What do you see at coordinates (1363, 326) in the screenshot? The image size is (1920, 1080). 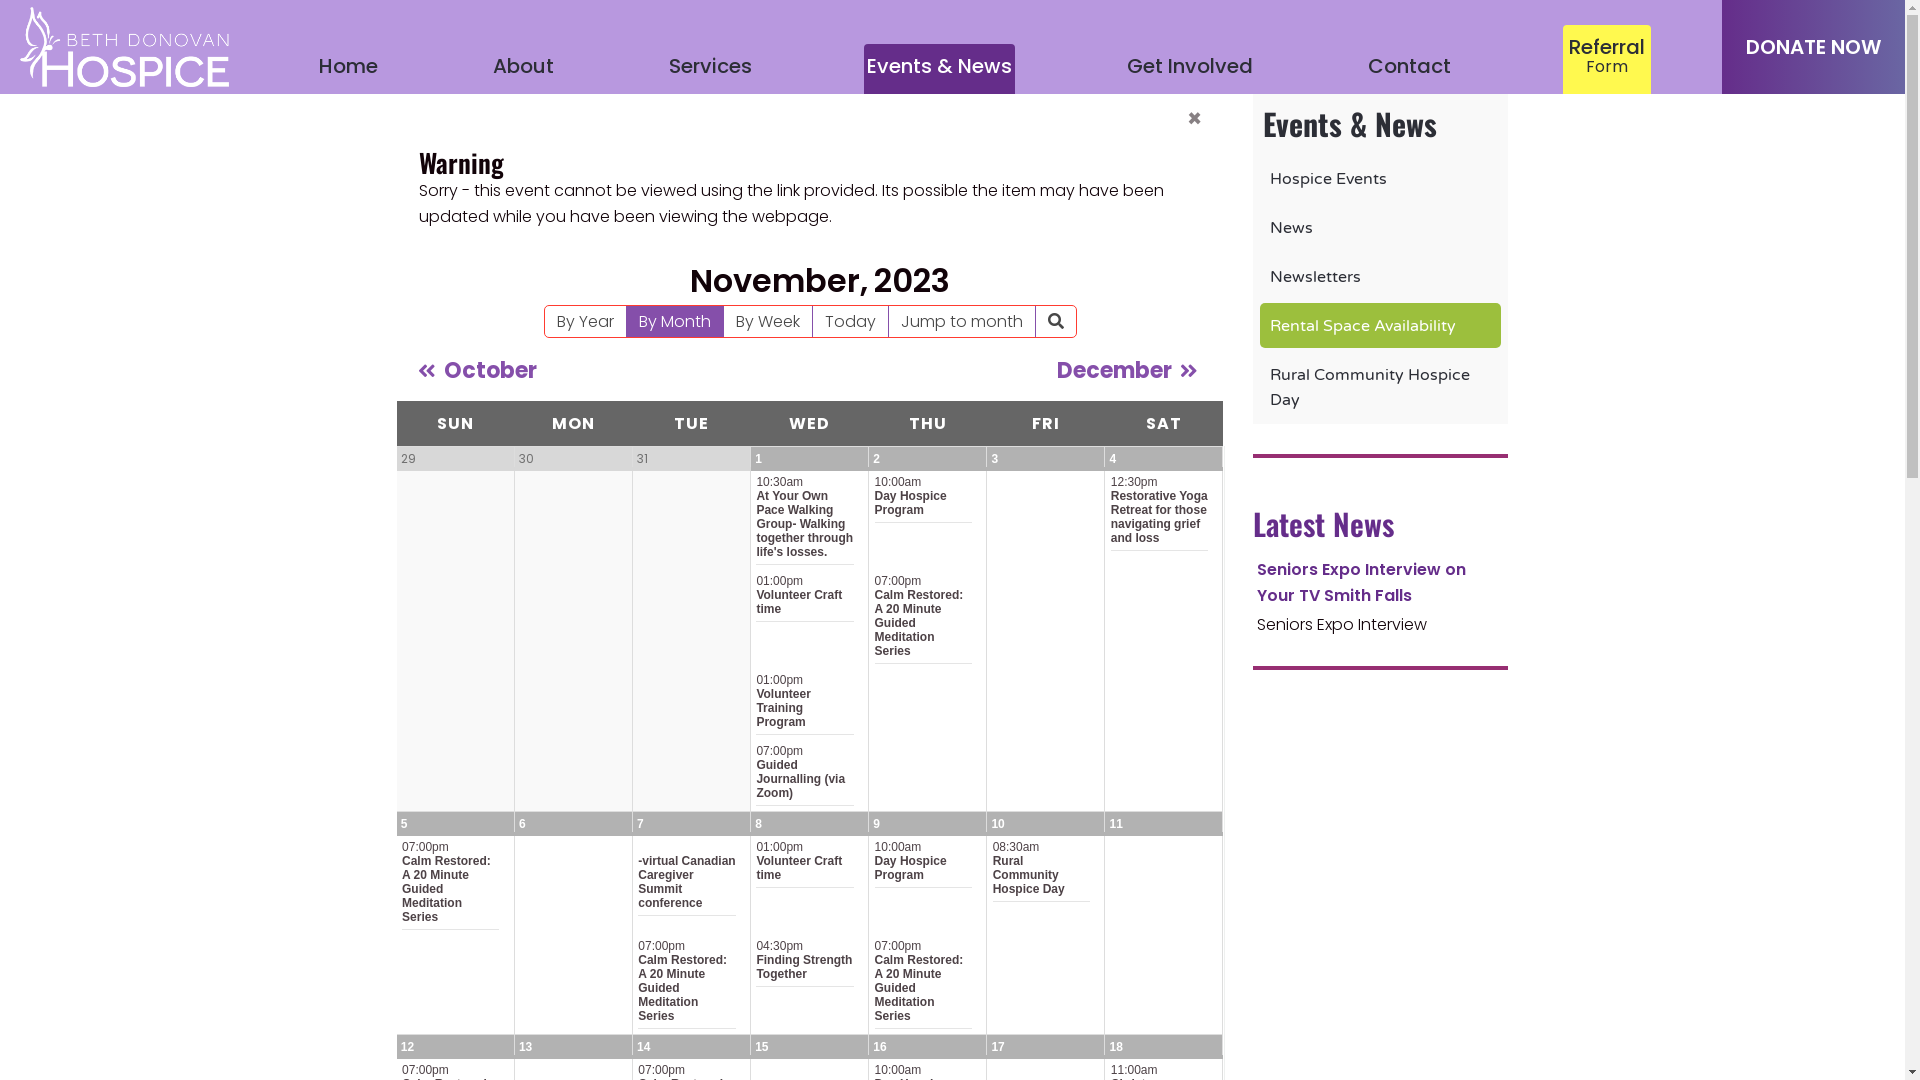 I see `Rental Space Availability` at bounding box center [1363, 326].